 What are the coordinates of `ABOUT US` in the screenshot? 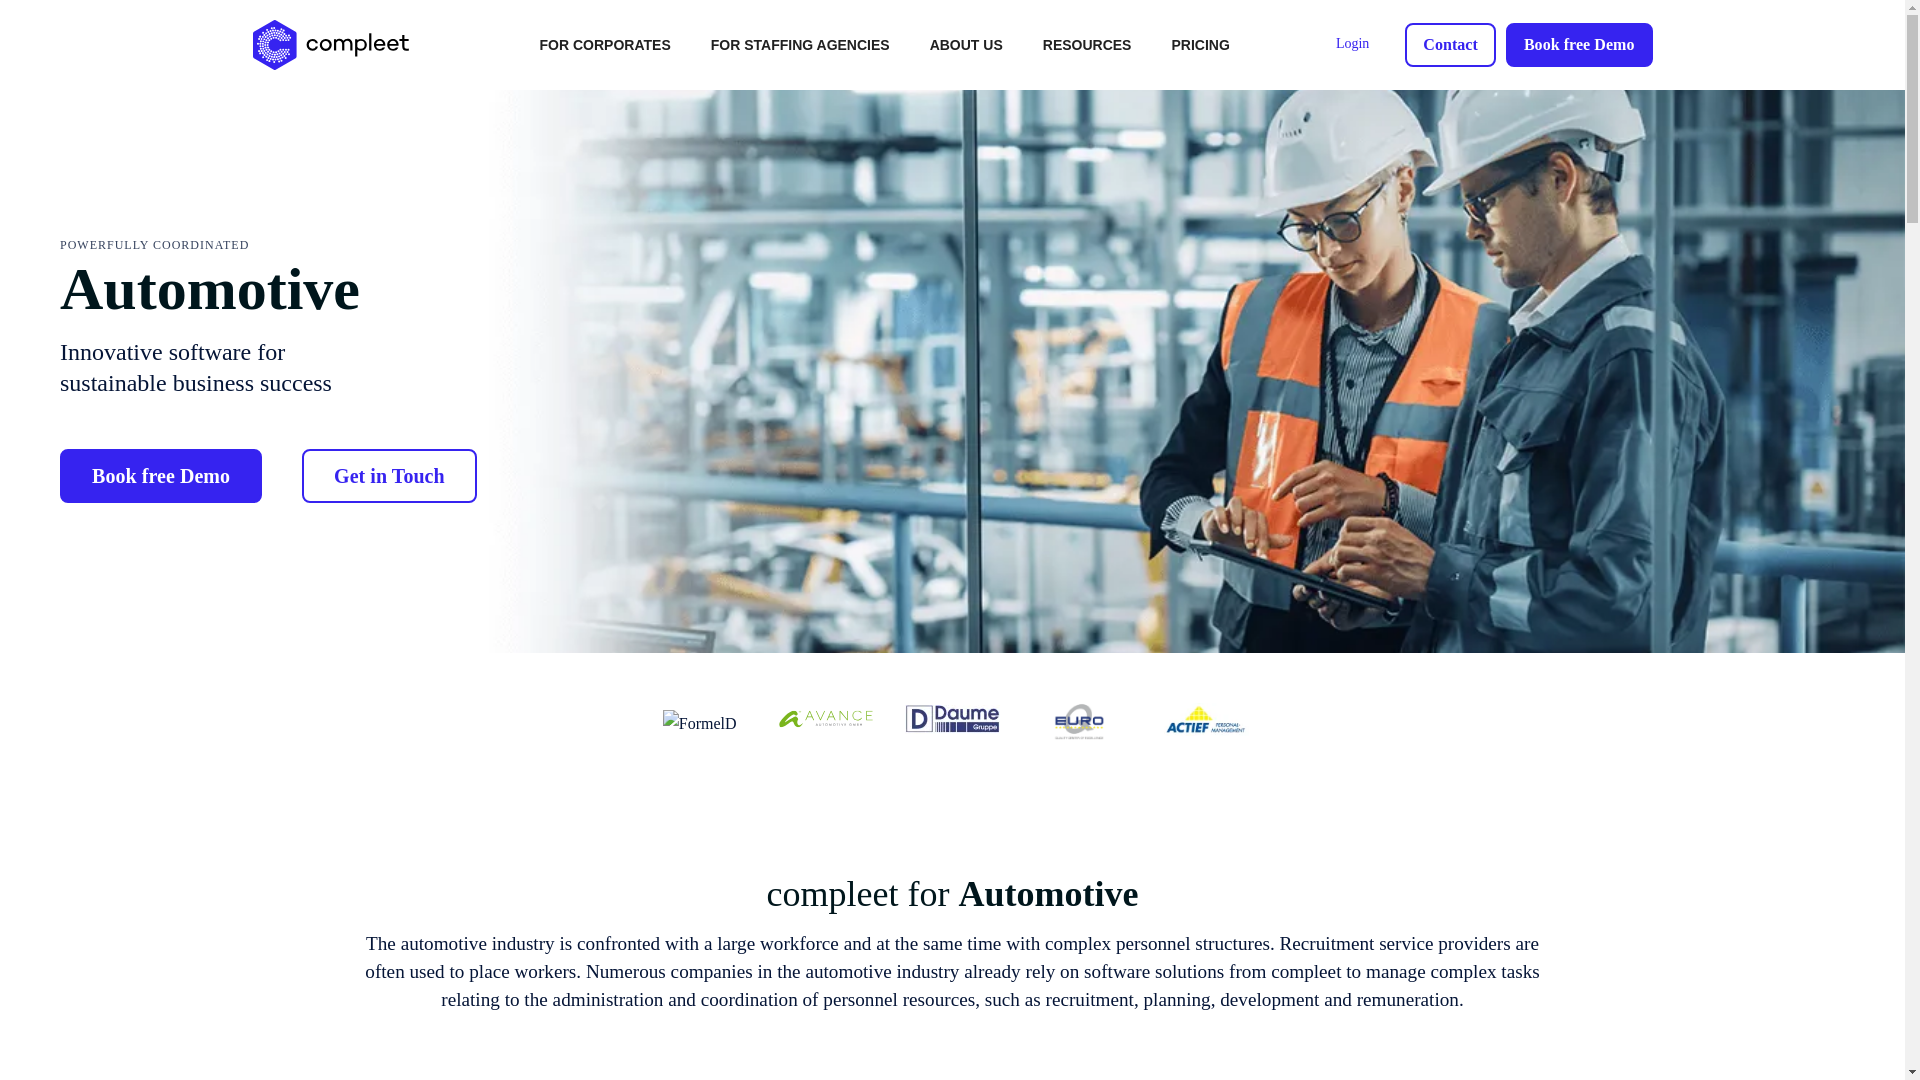 It's located at (966, 44).